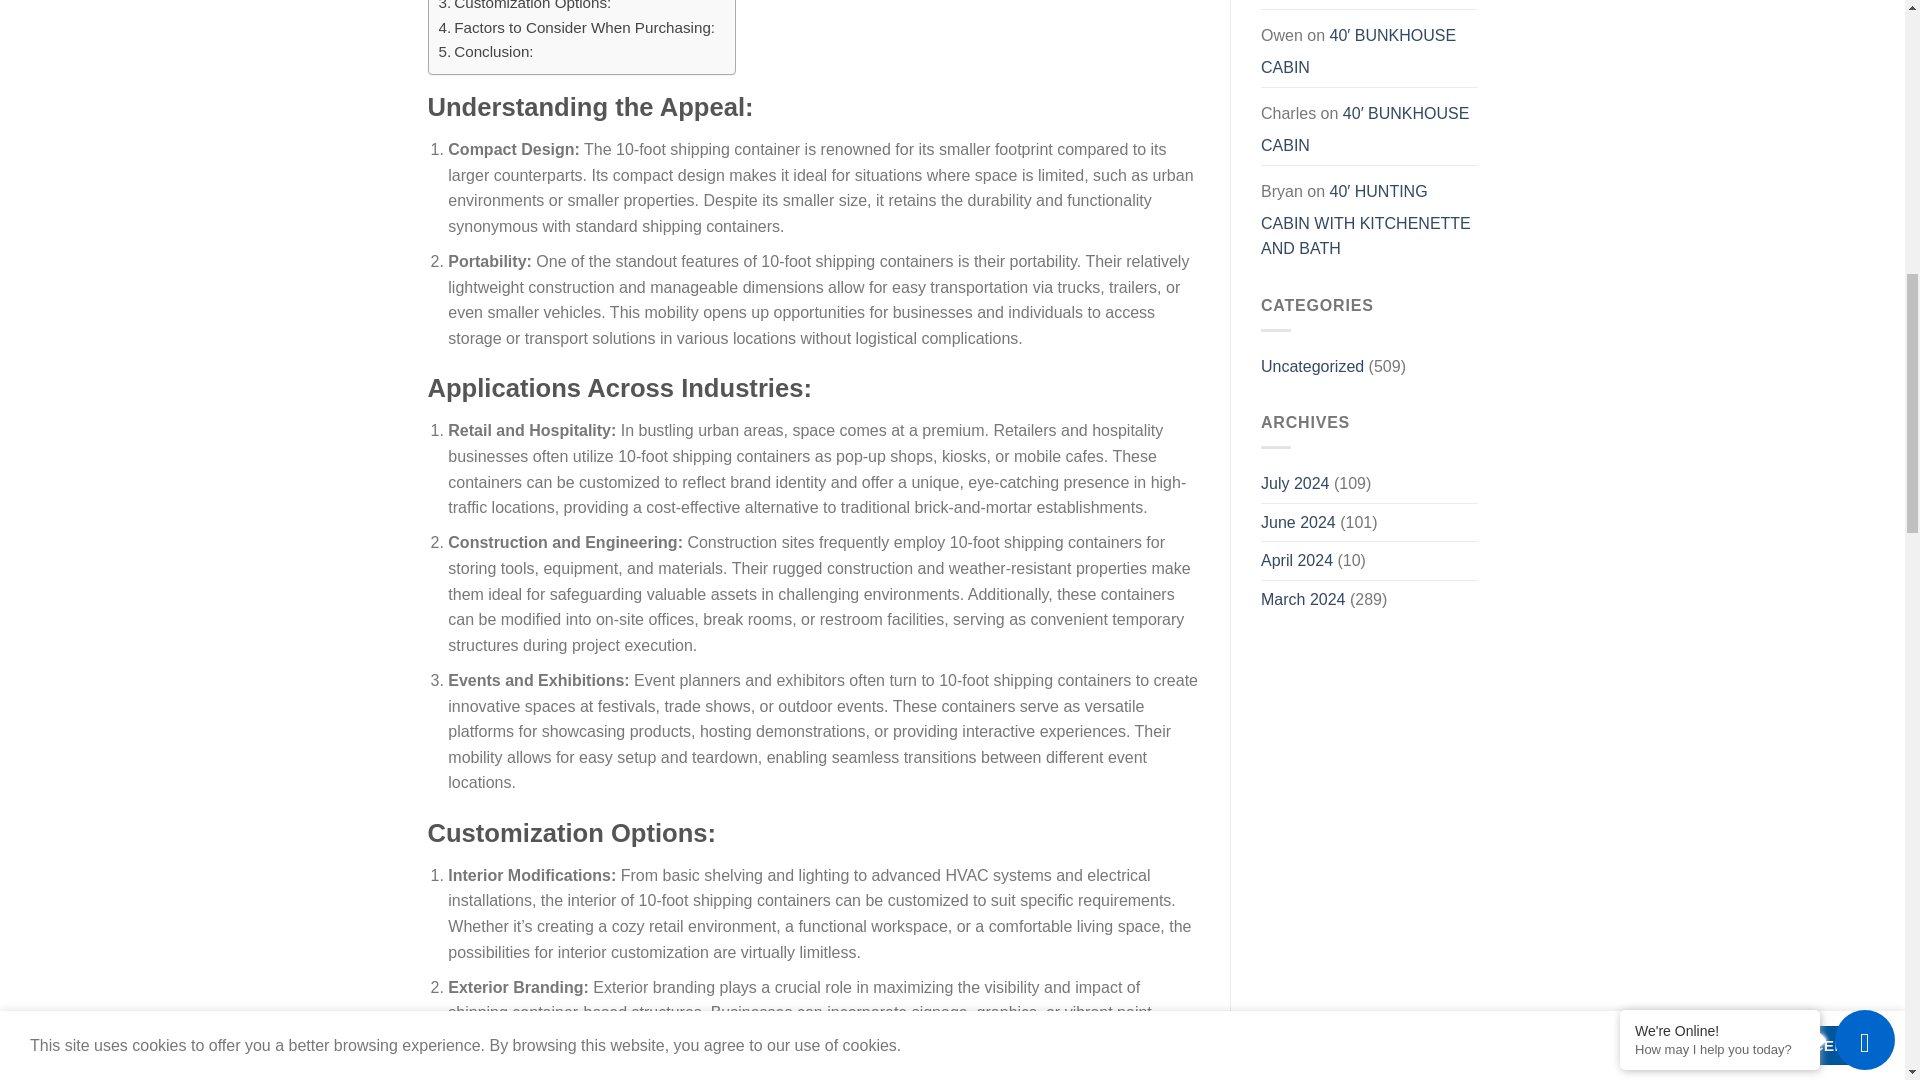 This screenshot has height=1080, width=1920. I want to click on Conclusion:, so click(485, 51).